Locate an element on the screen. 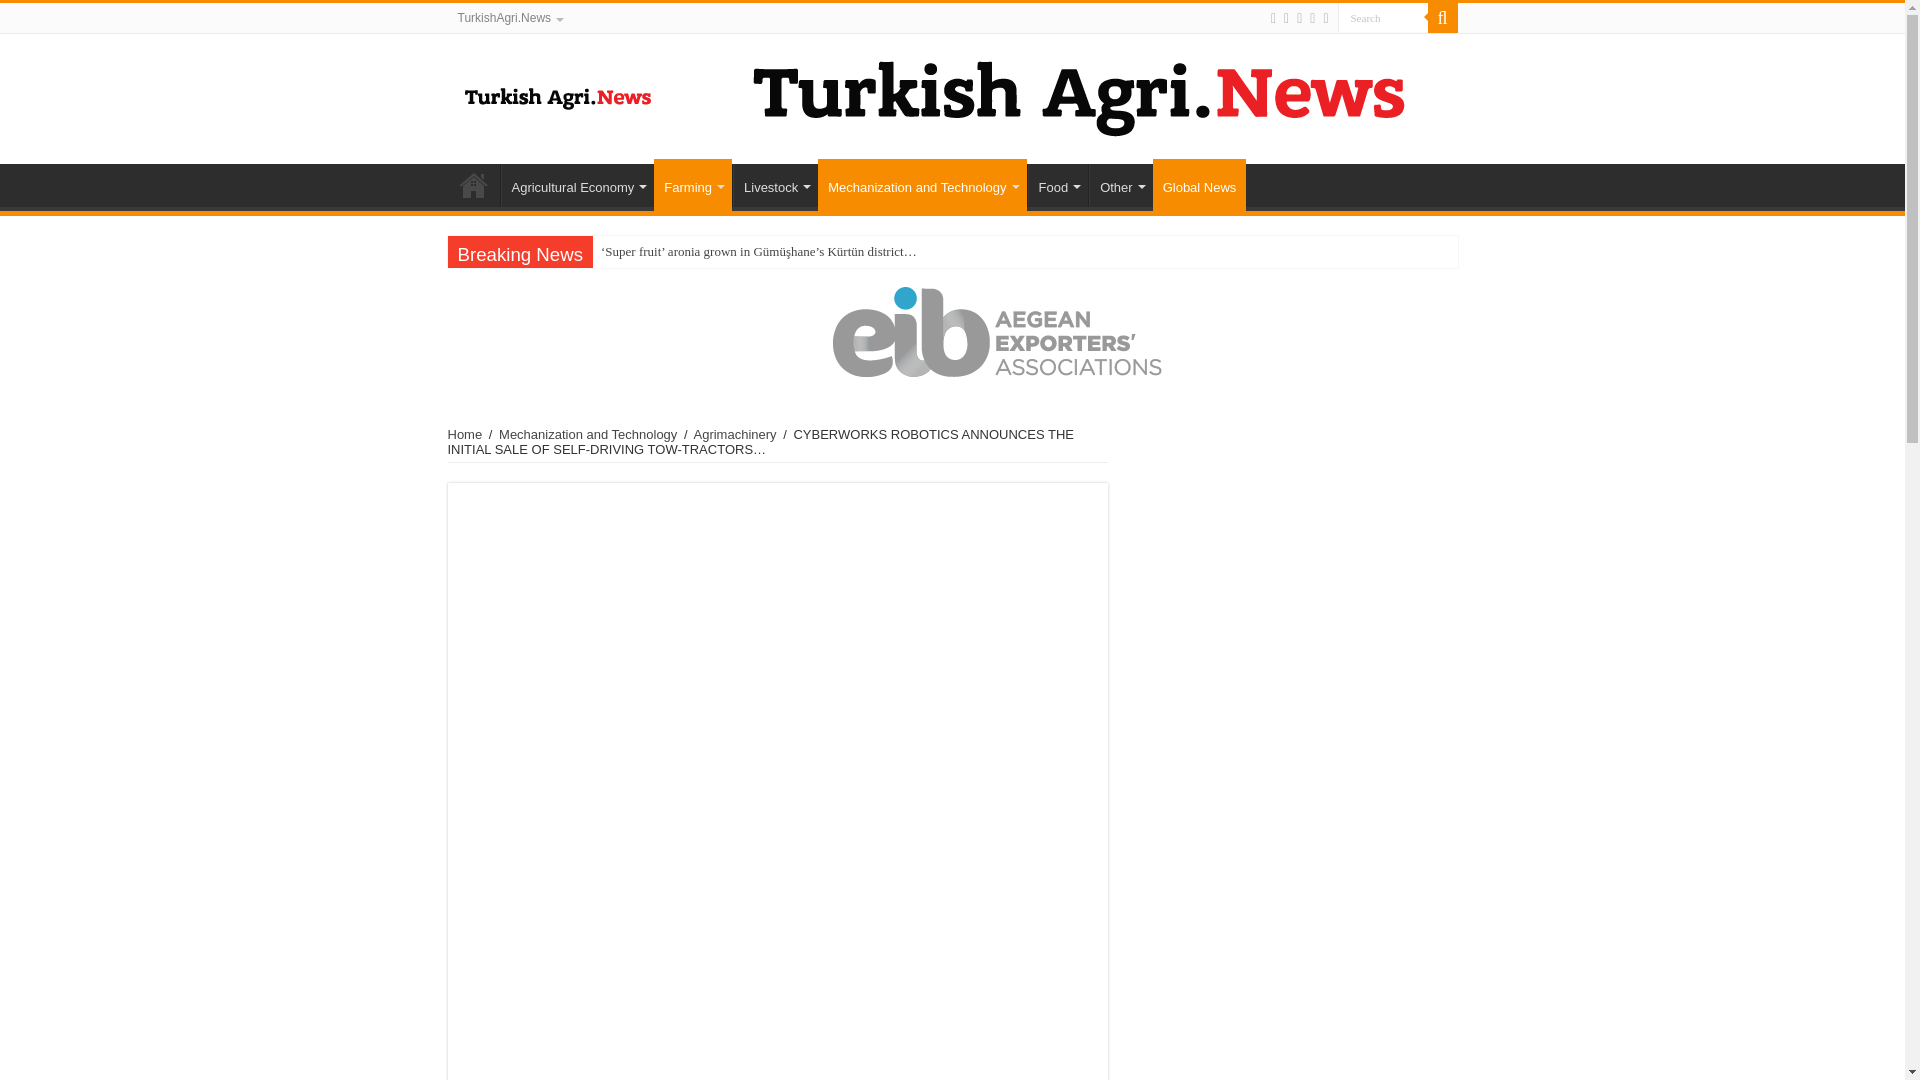 This screenshot has height=1080, width=1920. Home is located at coordinates (473, 185).